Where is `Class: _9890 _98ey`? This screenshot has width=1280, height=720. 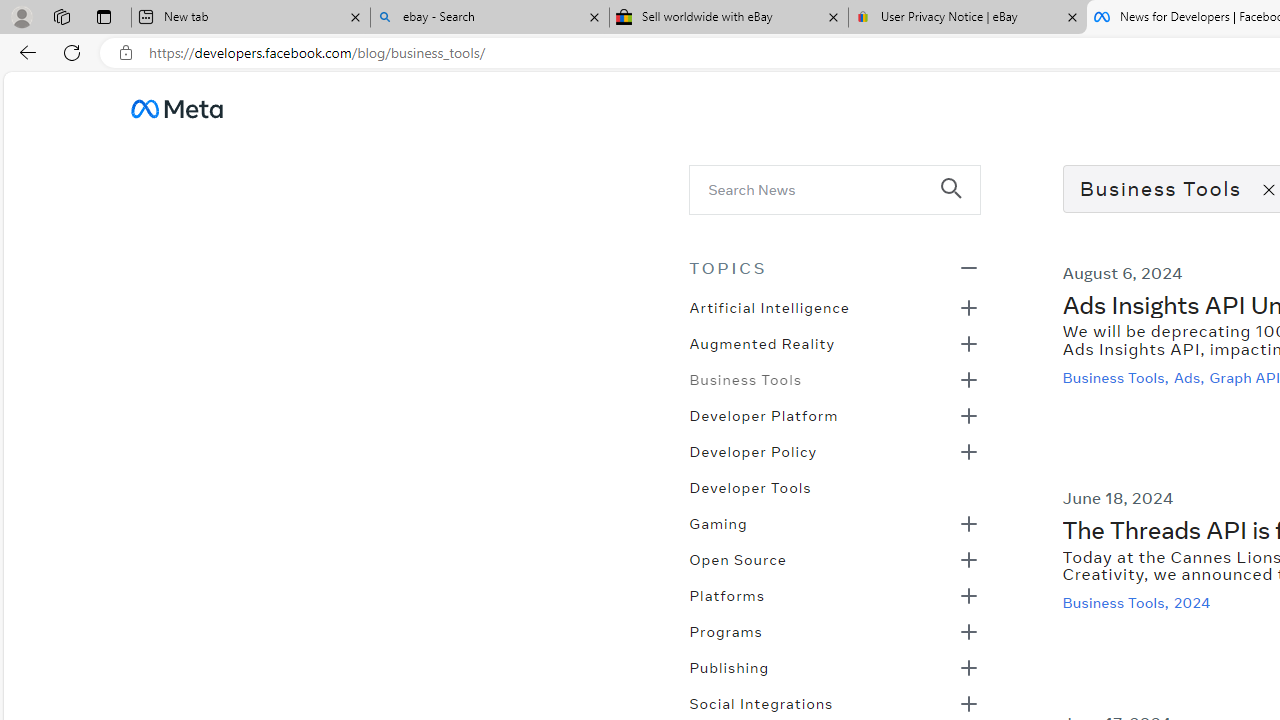
Class: _9890 _98ey is located at coordinates (834, 267).